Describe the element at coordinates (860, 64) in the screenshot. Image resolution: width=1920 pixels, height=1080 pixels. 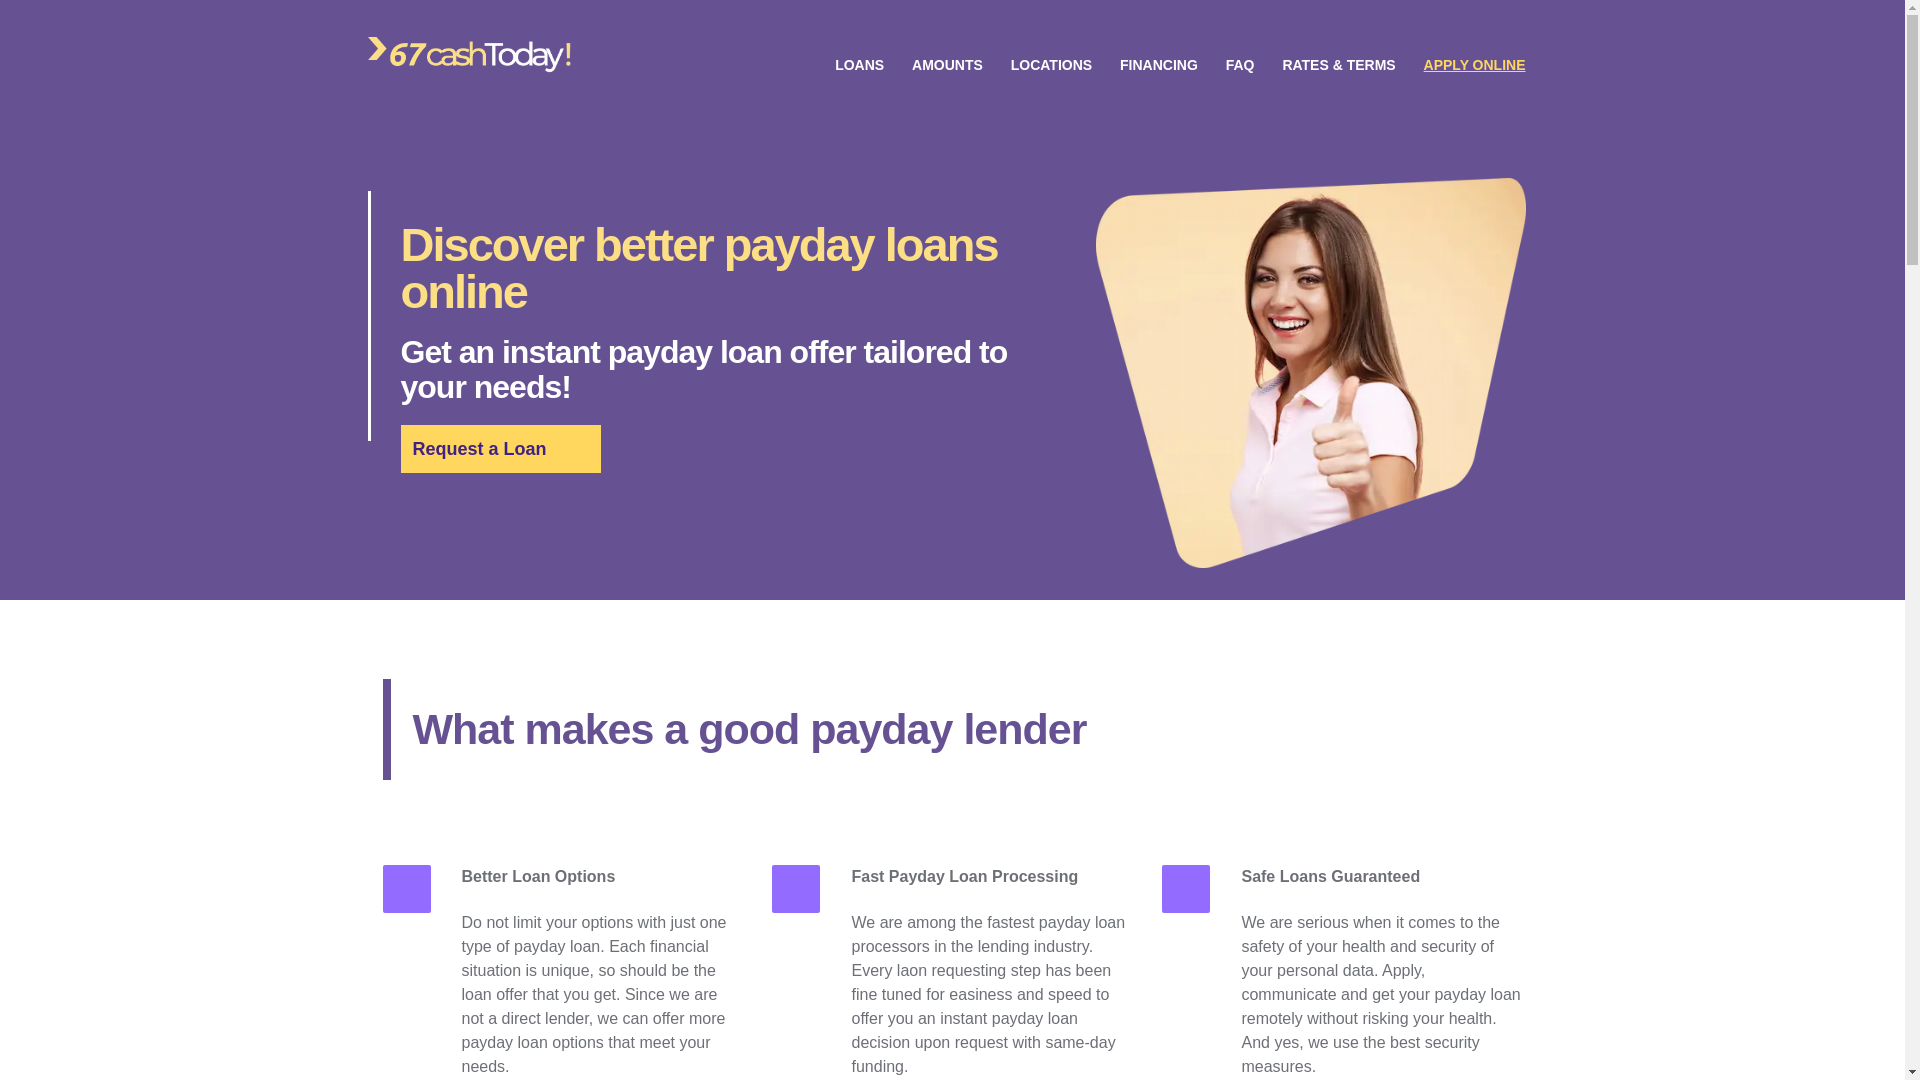
I see `LOANS` at that location.